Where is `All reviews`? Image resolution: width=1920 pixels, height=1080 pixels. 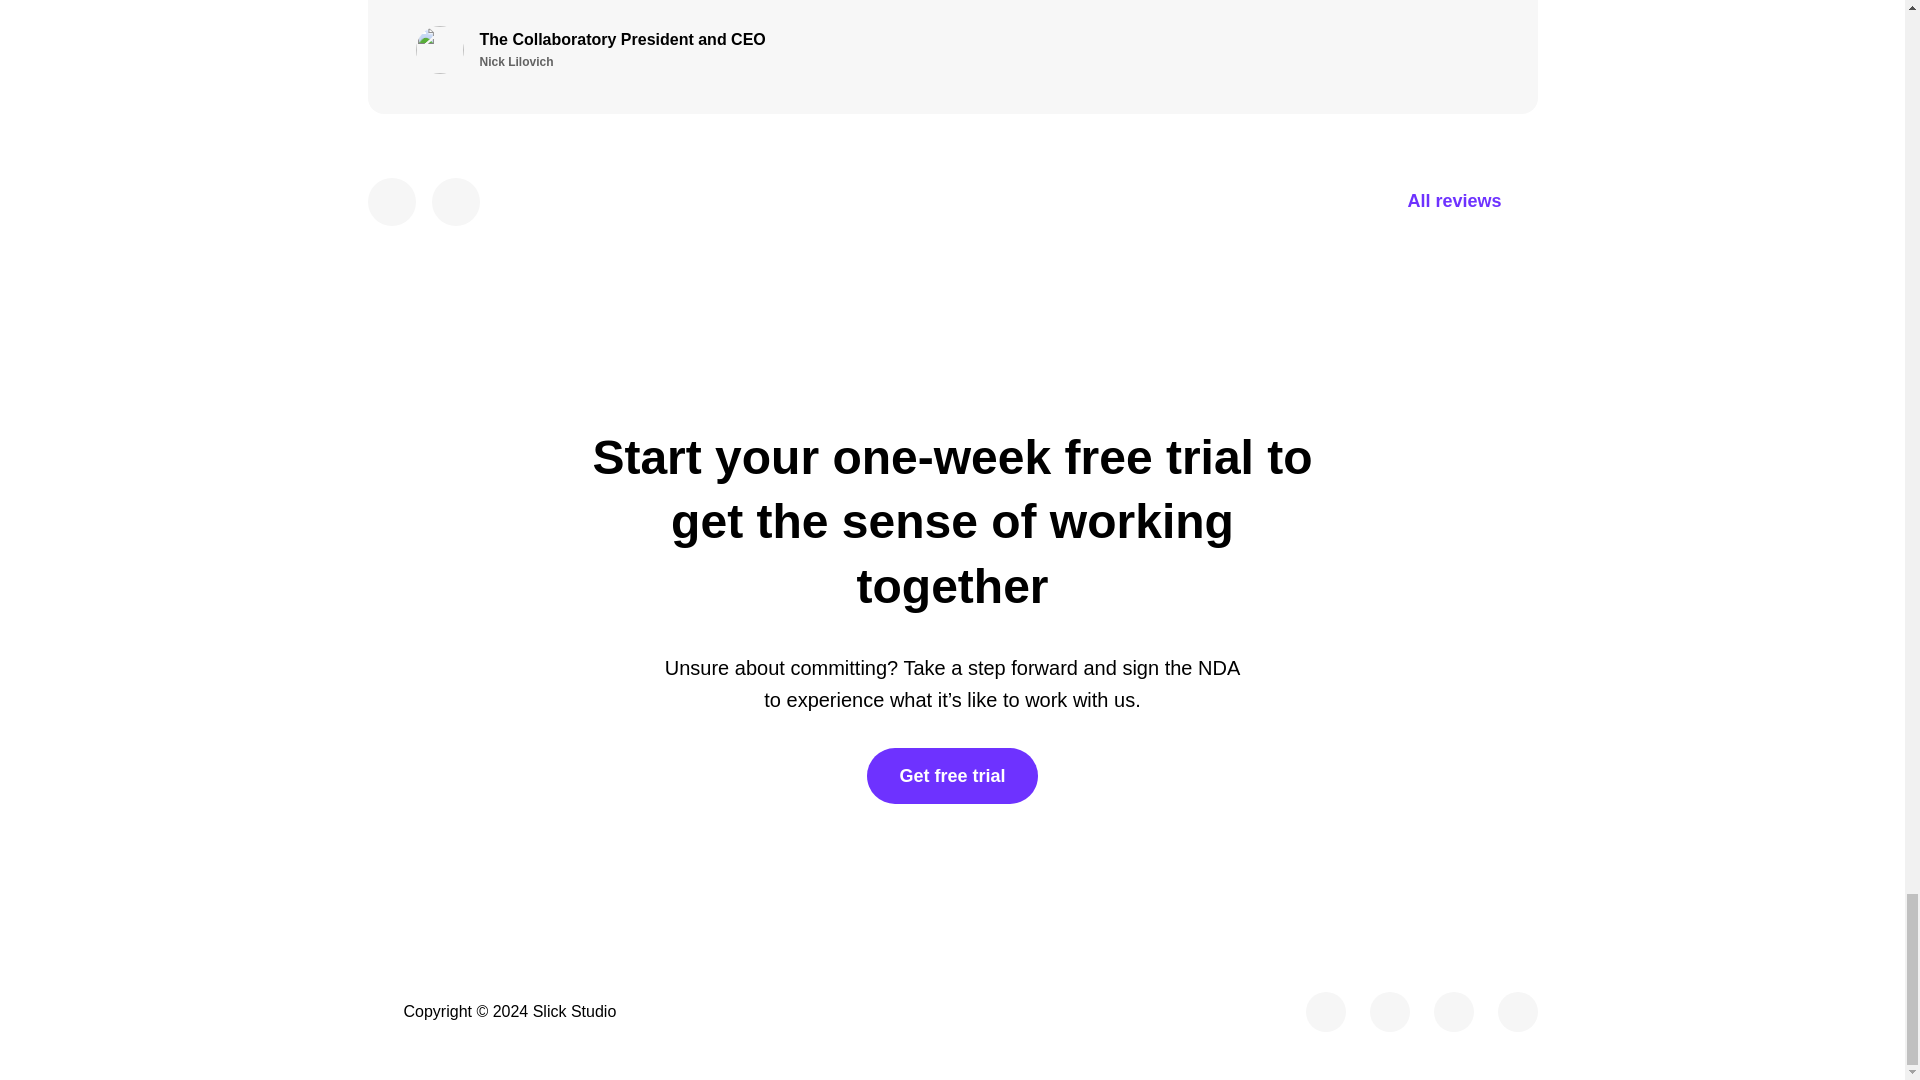
All reviews is located at coordinates (952, 776).